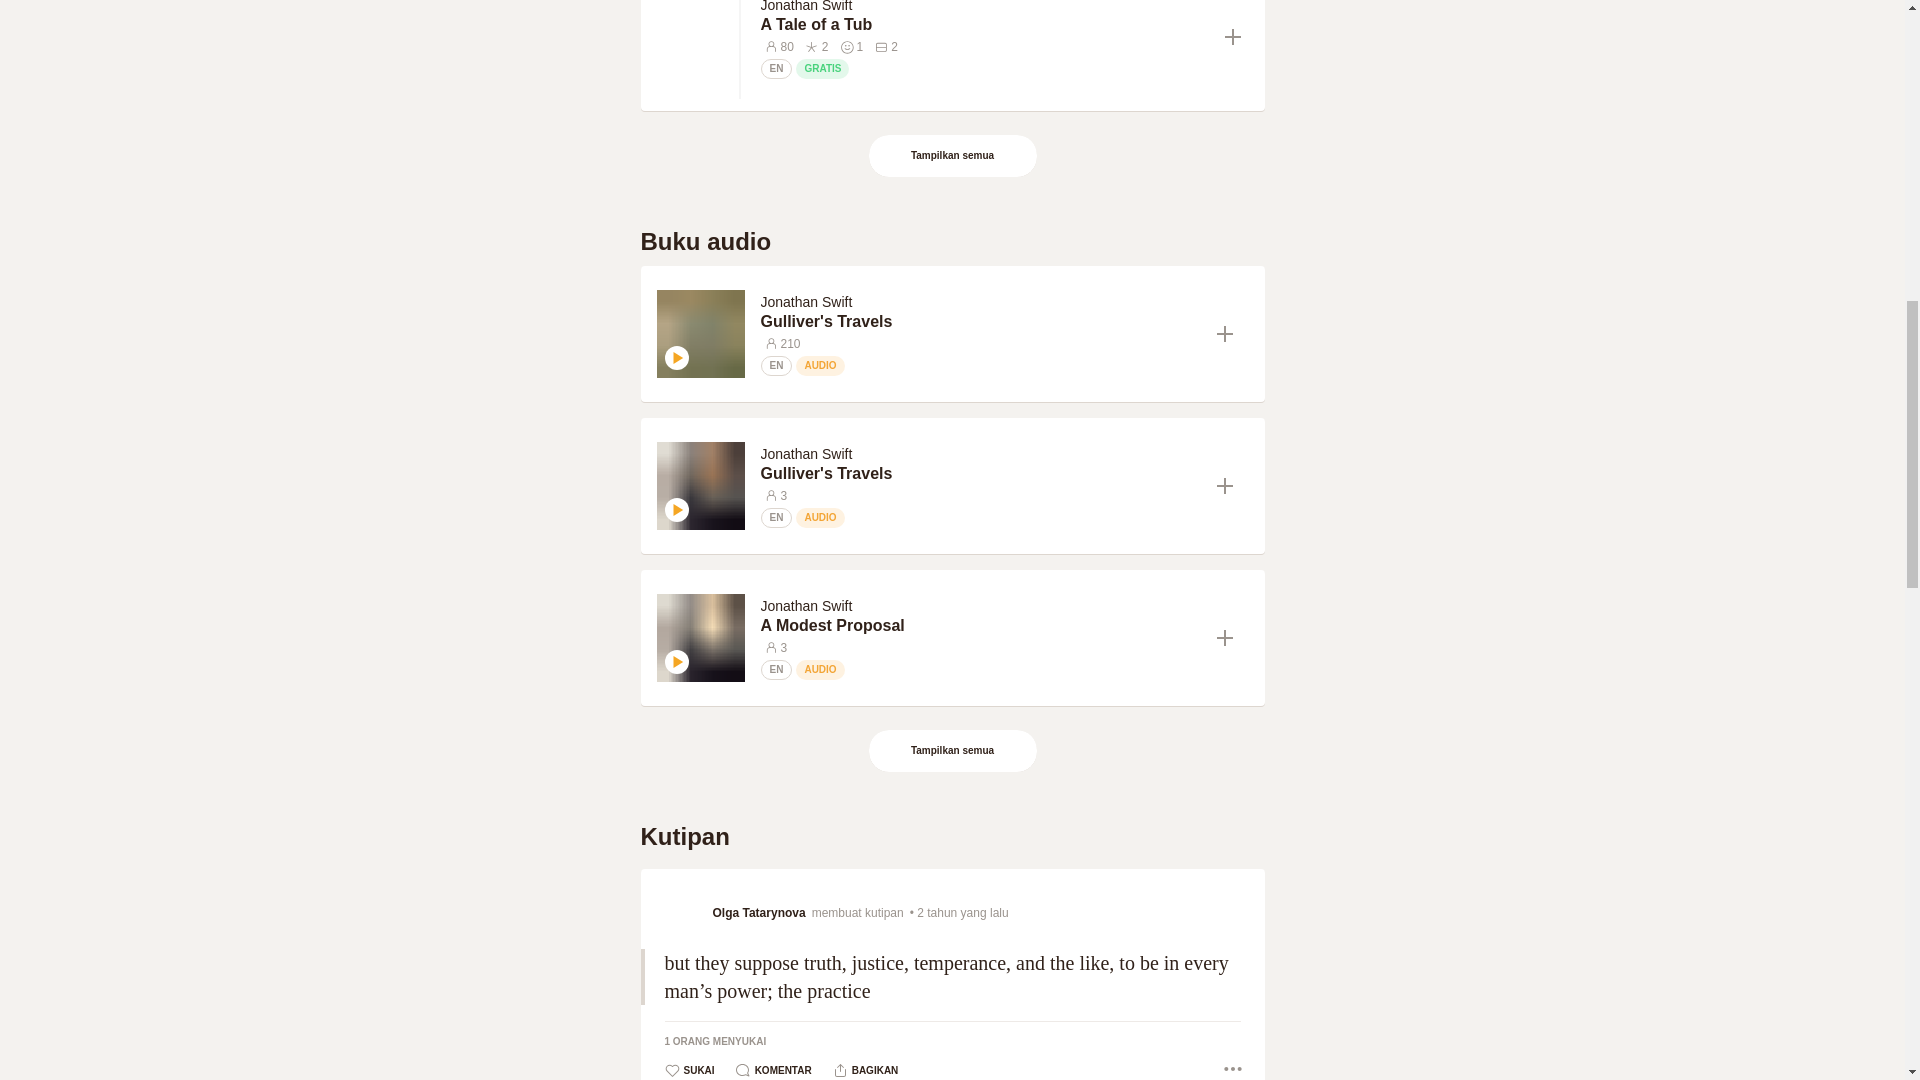 The width and height of the screenshot is (1920, 1080). Describe the element at coordinates (980, 626) in the screenshot. I see `A Modest Proposal` at that location.